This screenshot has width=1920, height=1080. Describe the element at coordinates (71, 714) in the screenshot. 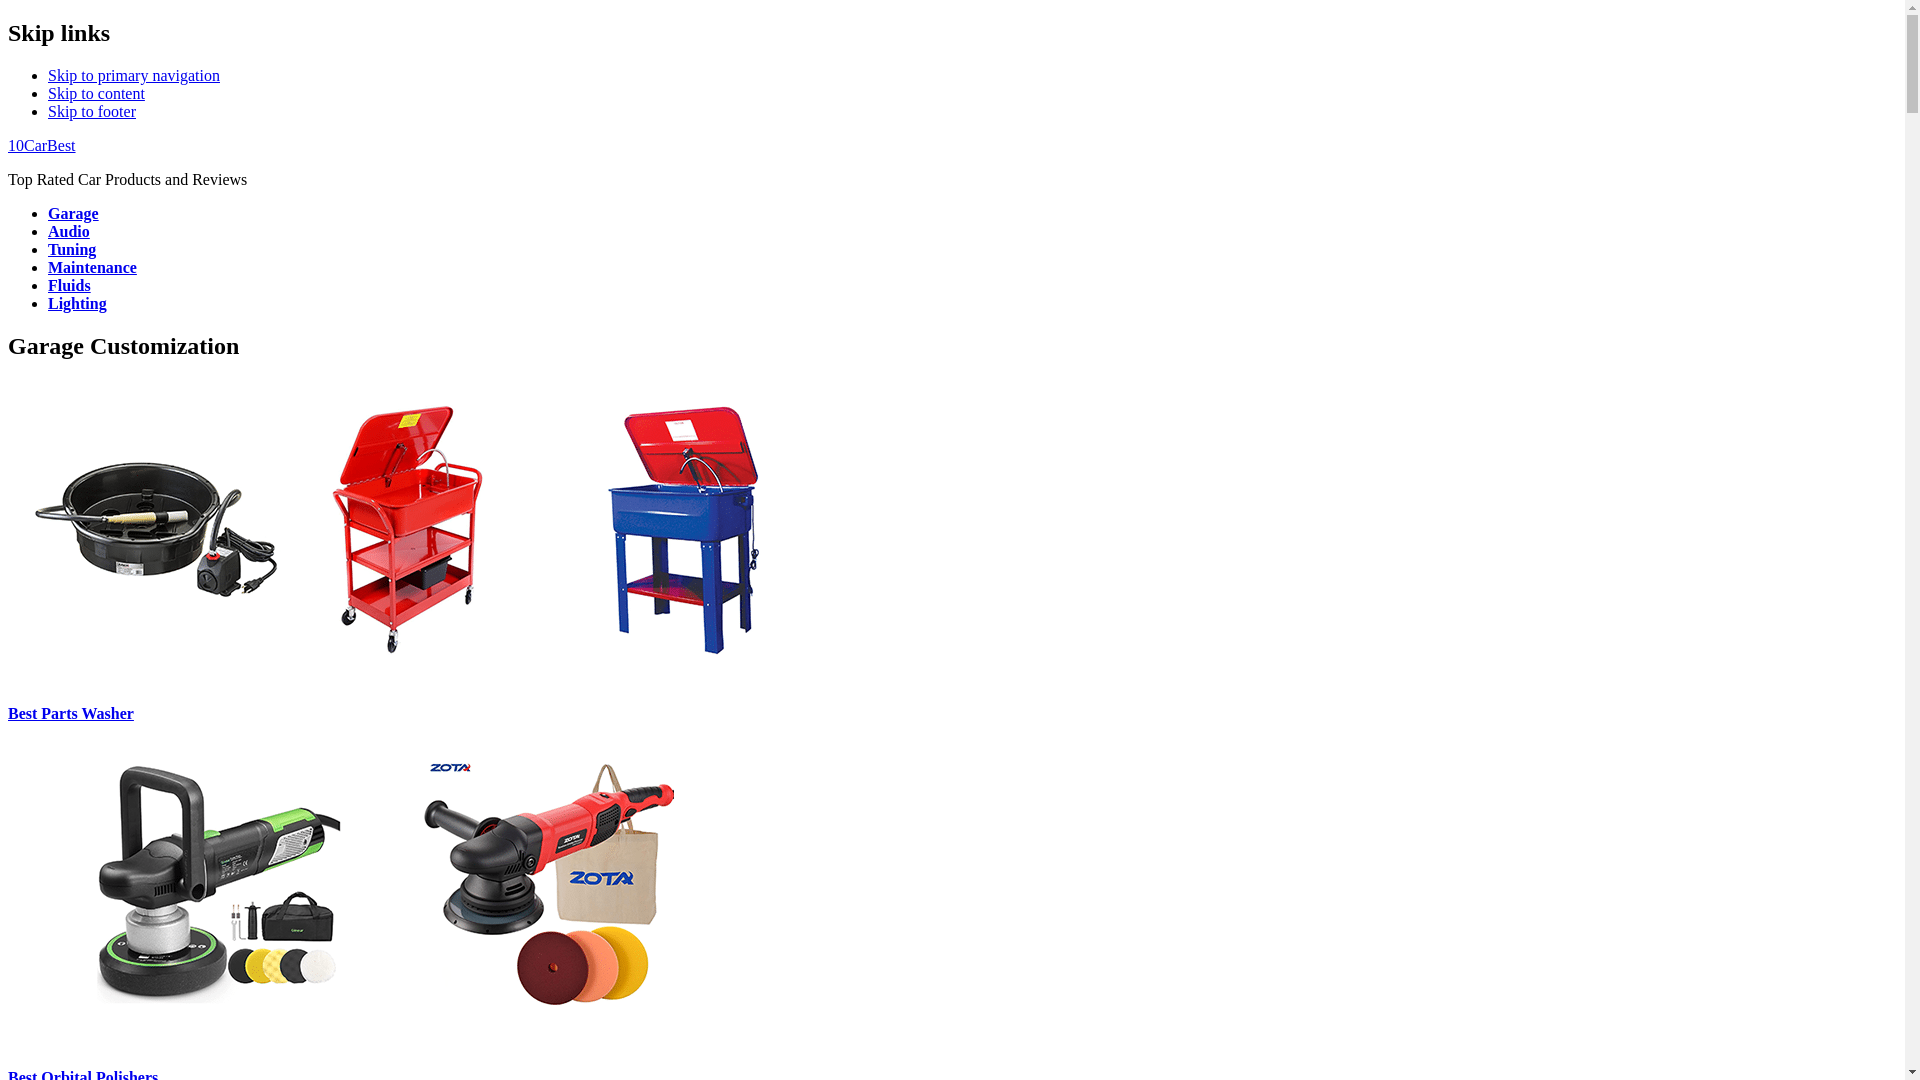

I see `Best Parts Washer` at that location.